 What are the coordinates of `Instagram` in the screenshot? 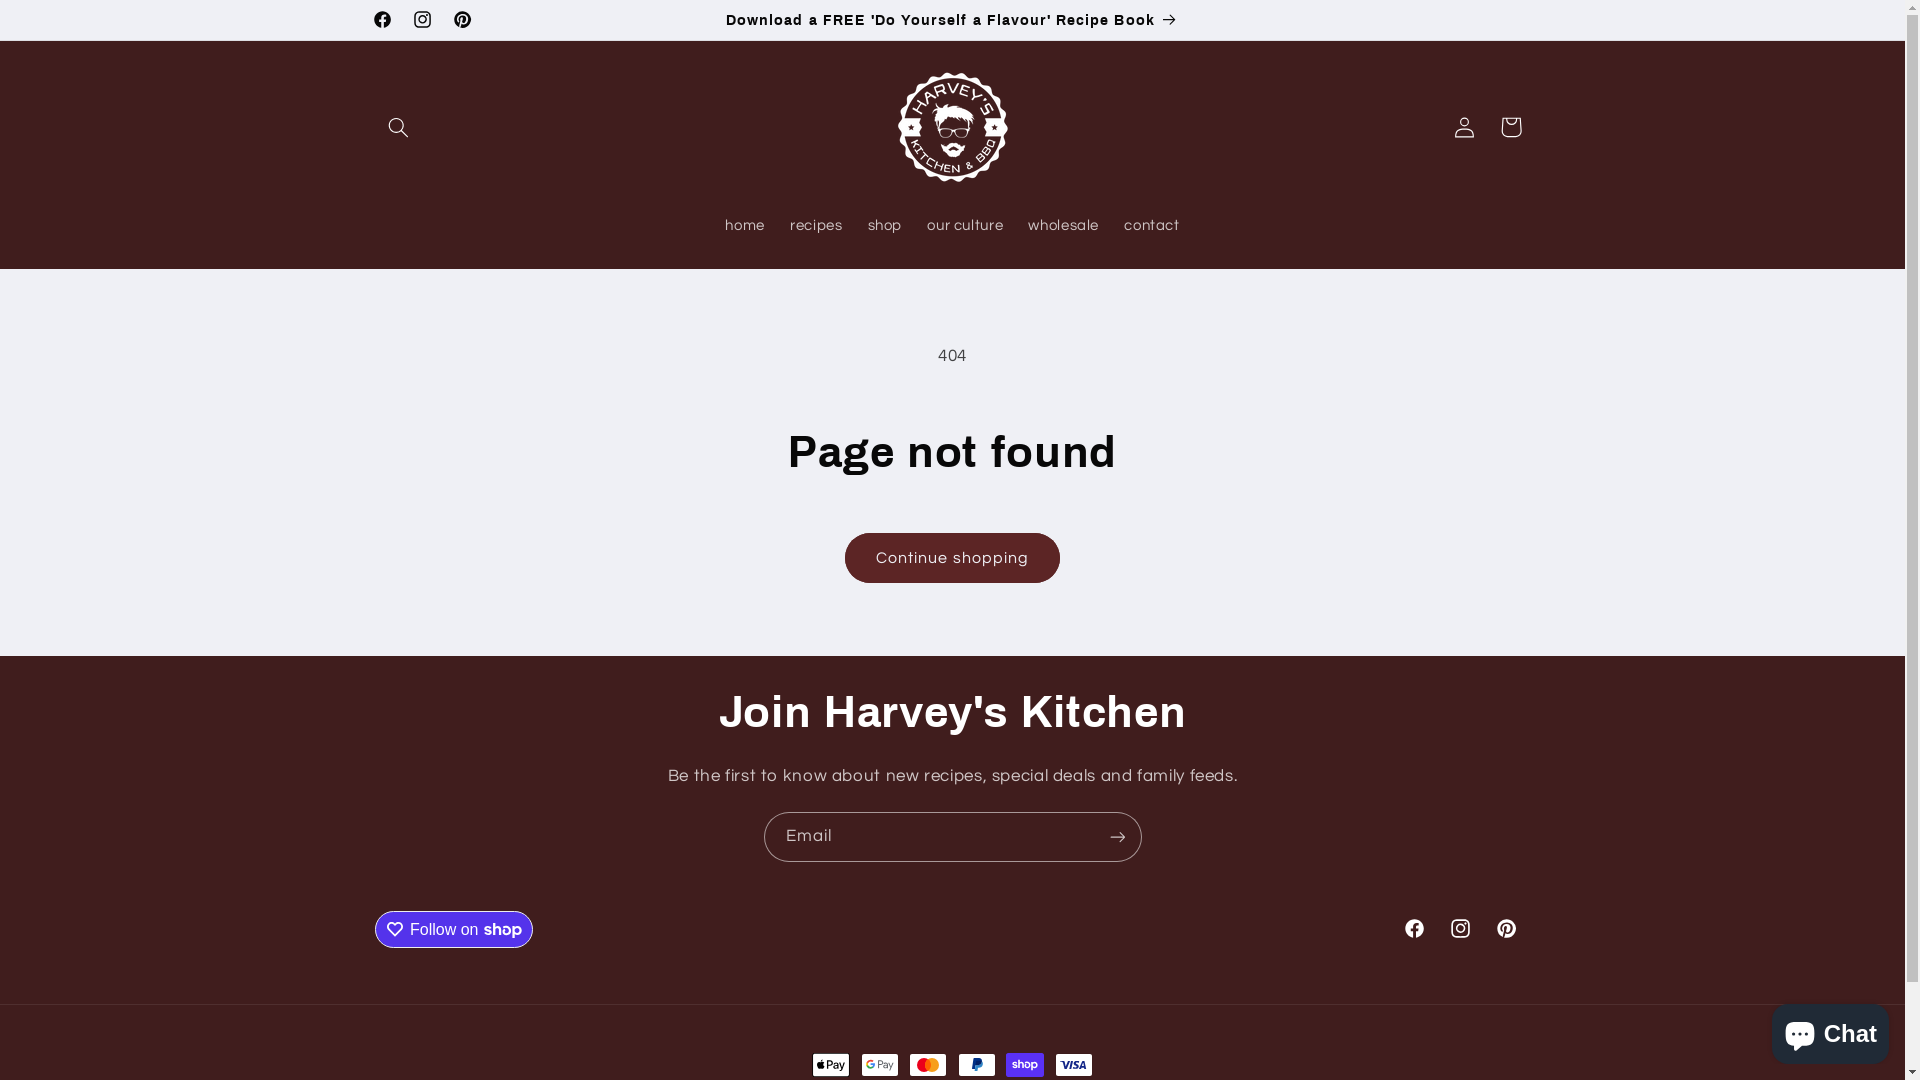 It's located at (1461, 929).